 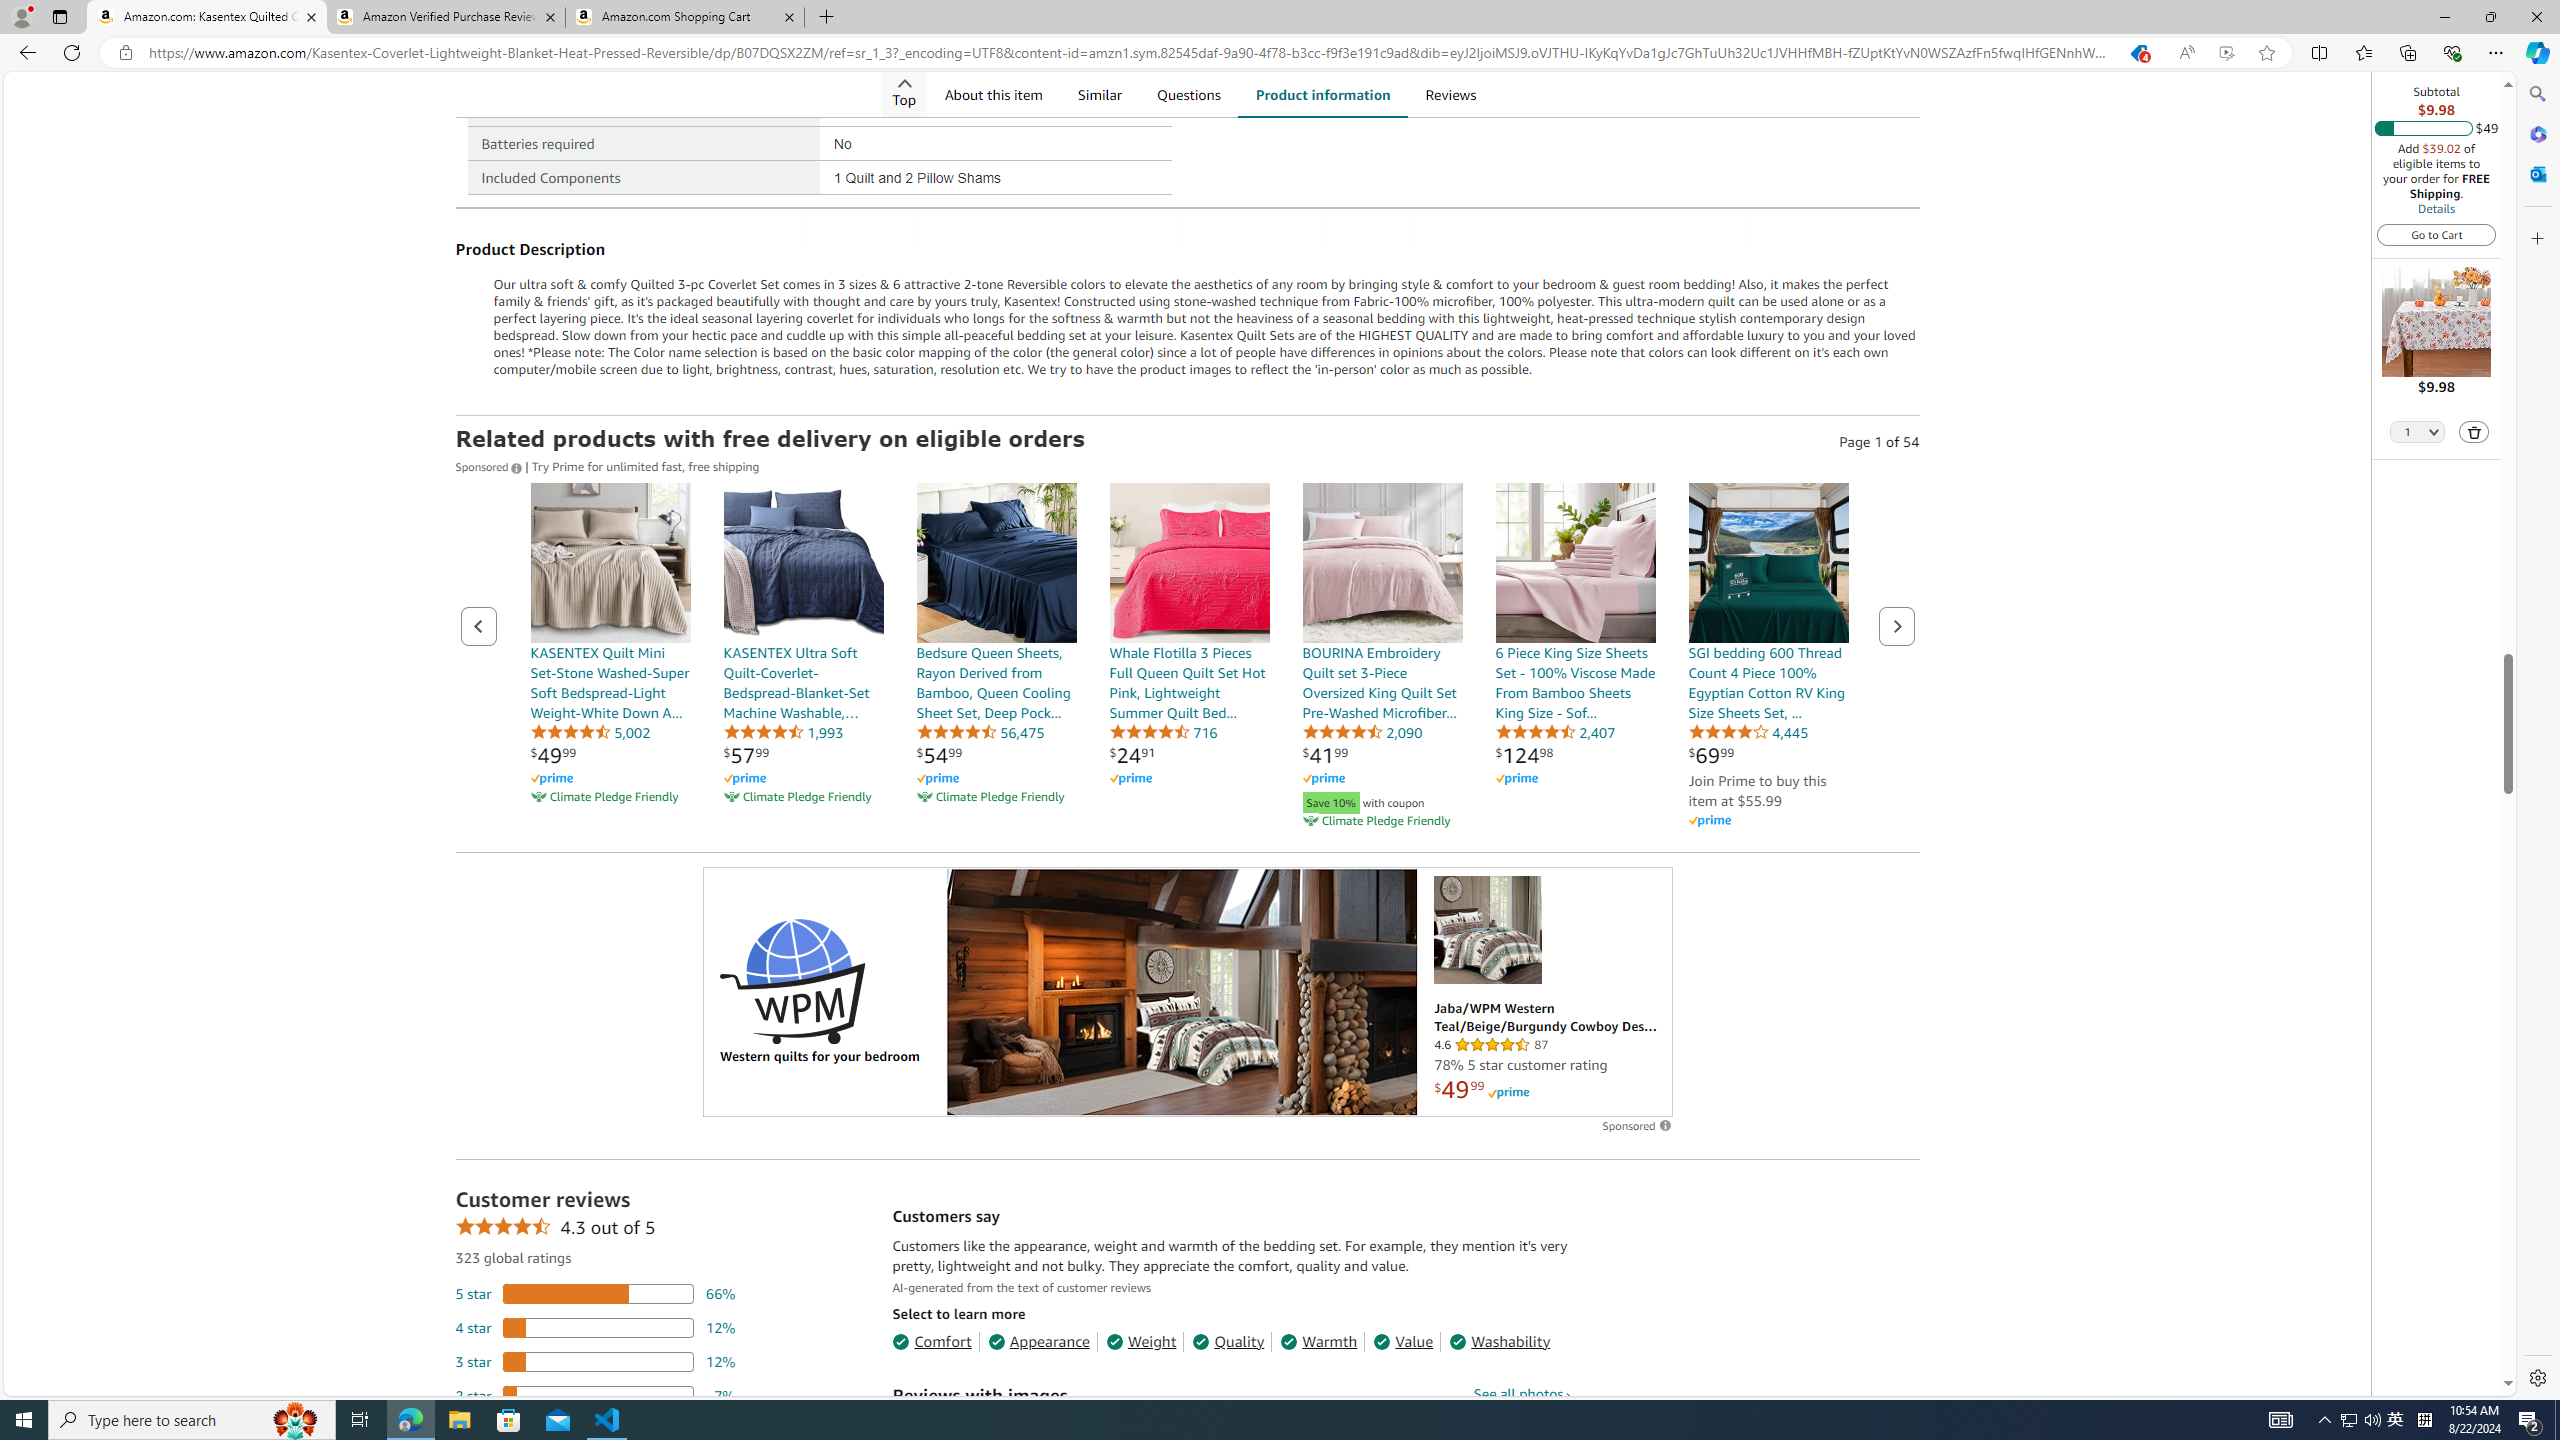 I want to click on See all photos, so click(x=1522, y=1392).